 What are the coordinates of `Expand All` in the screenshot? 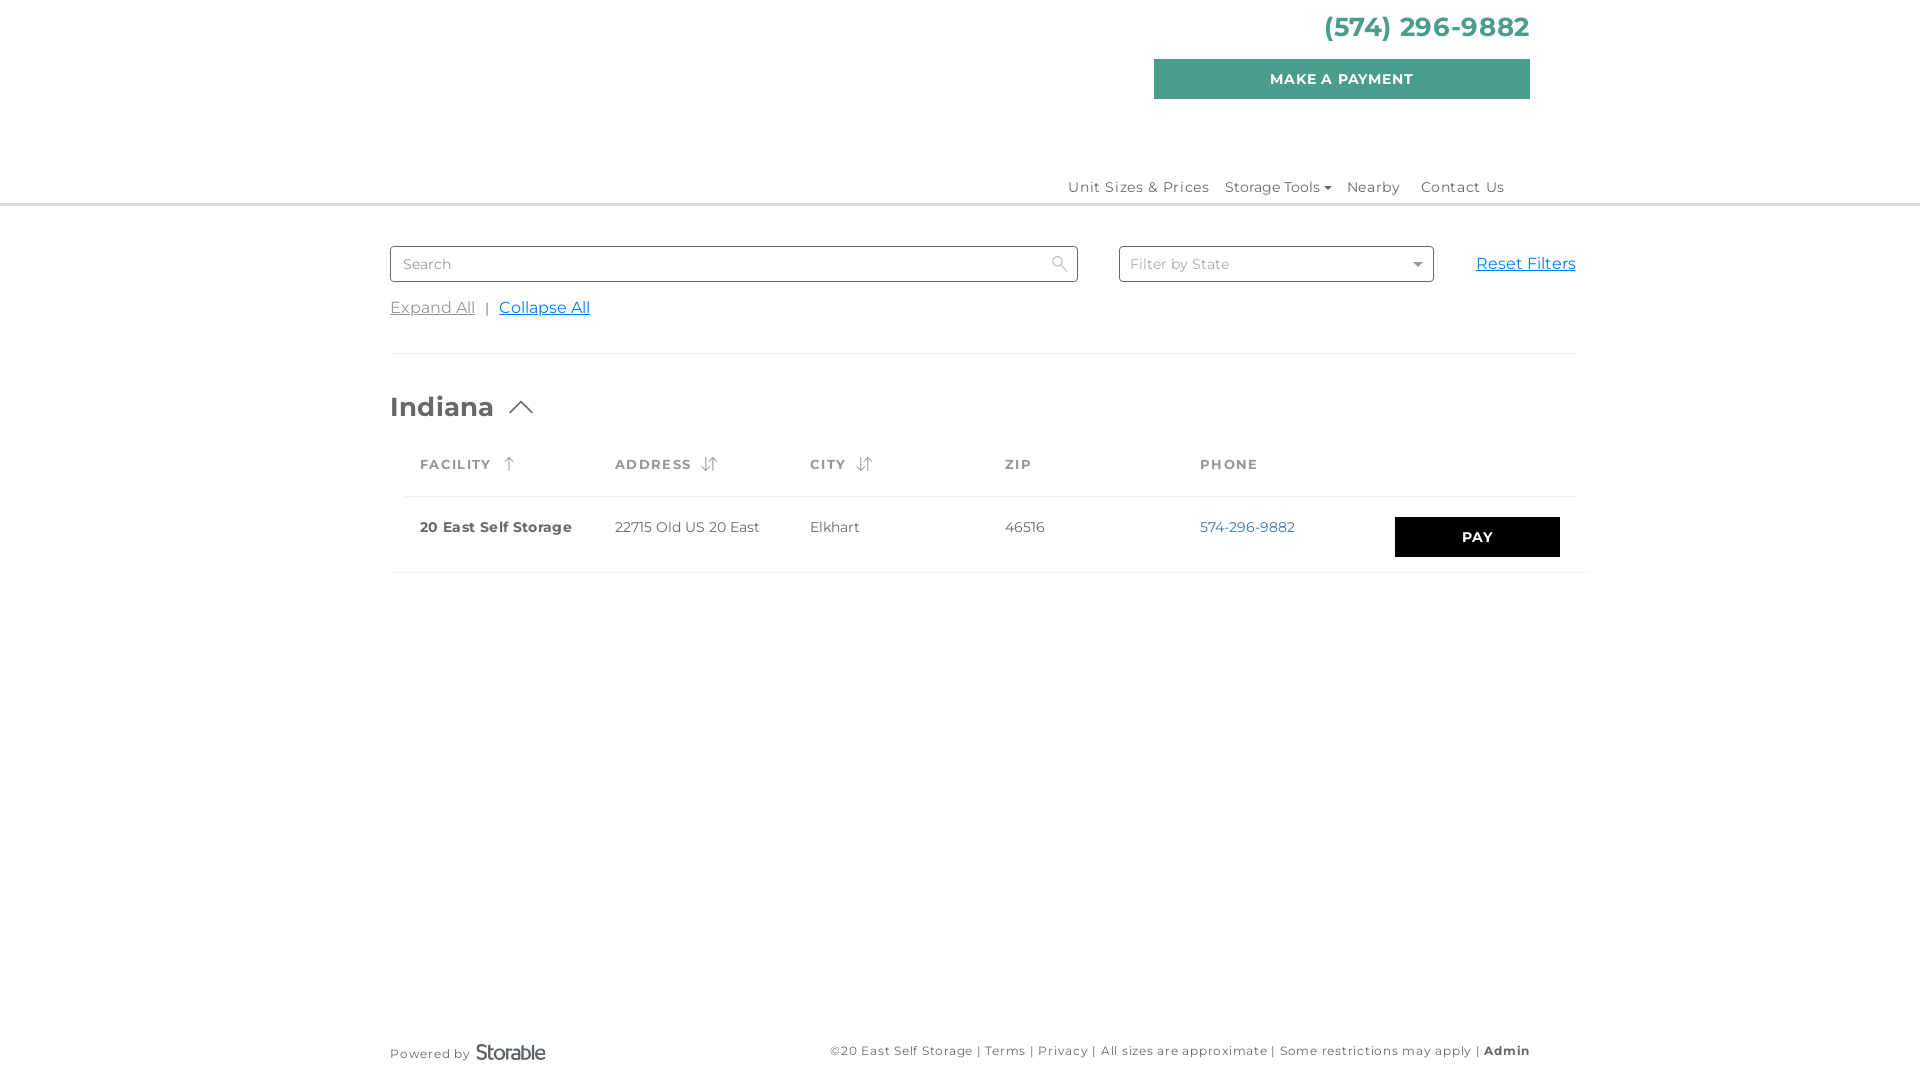 It's located at (432, 316).